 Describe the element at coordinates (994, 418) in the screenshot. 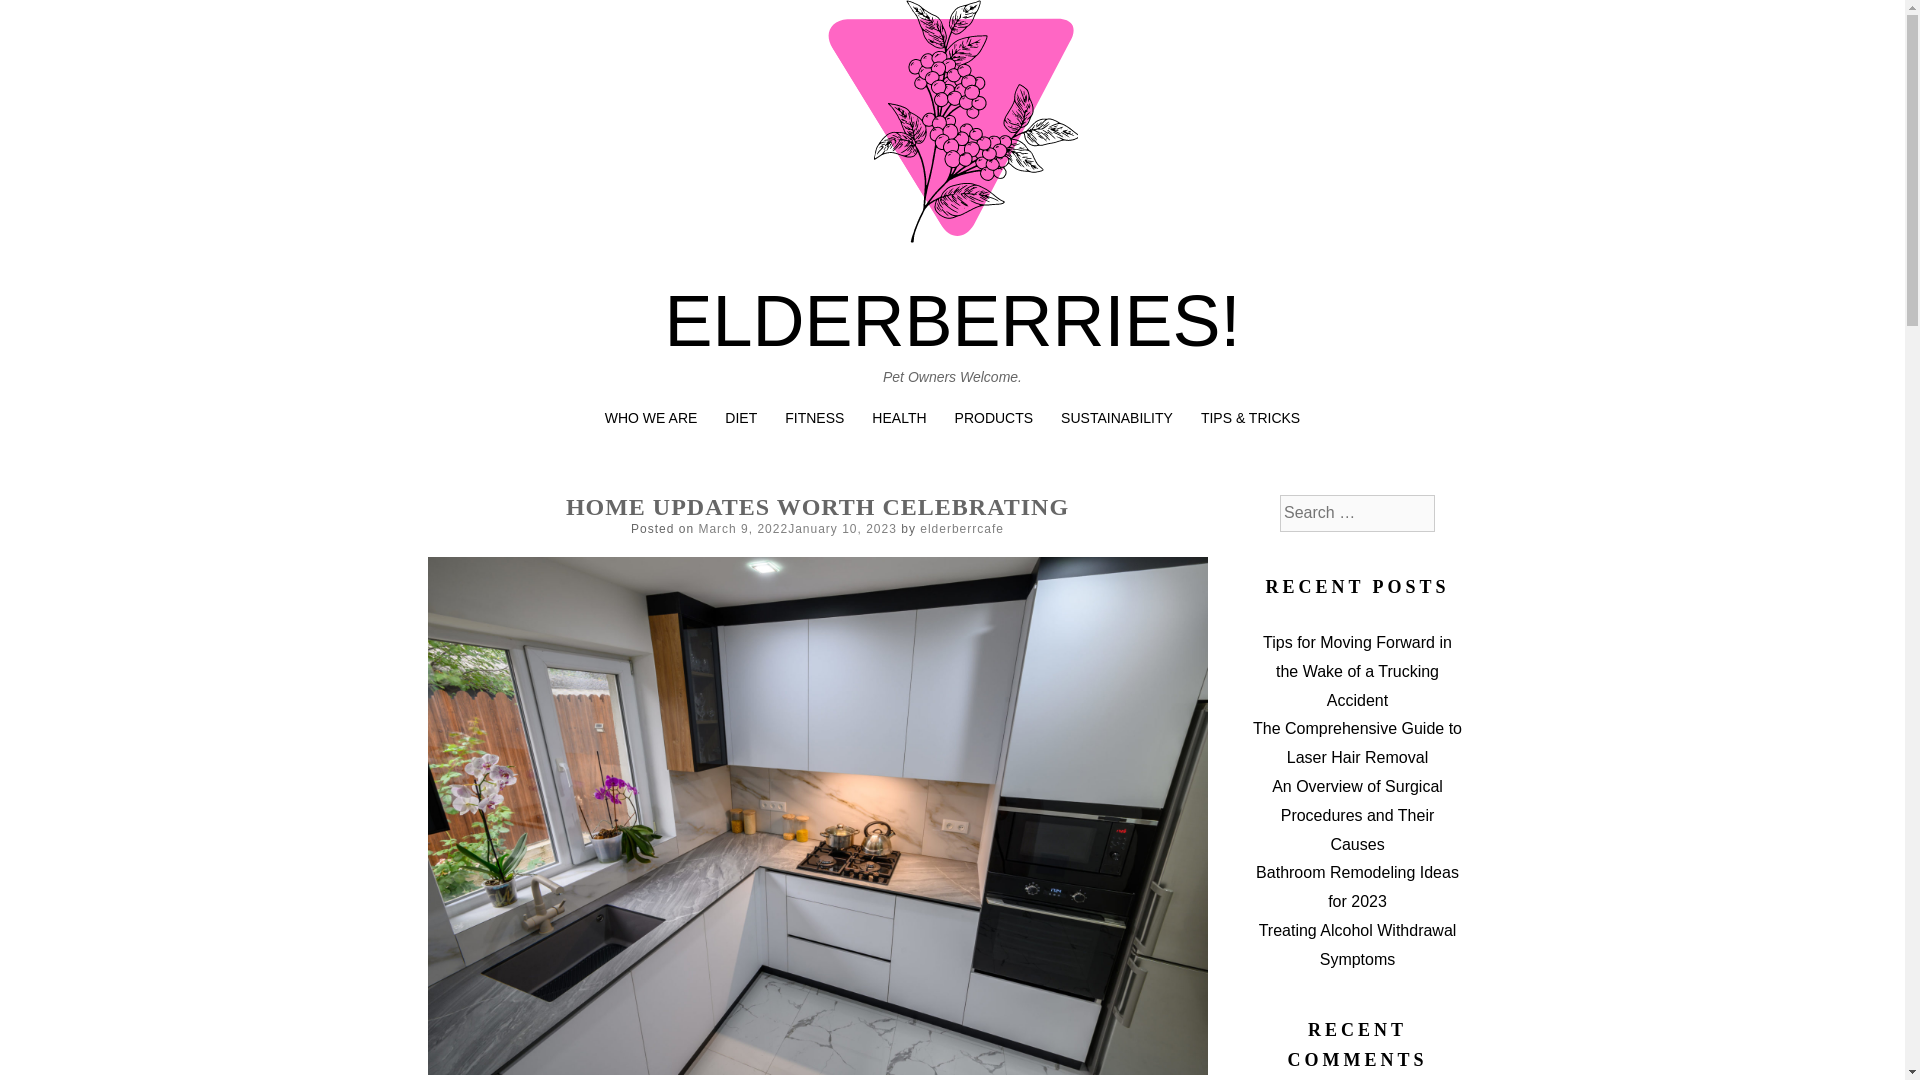

I see `PRODUCTS` at that location.